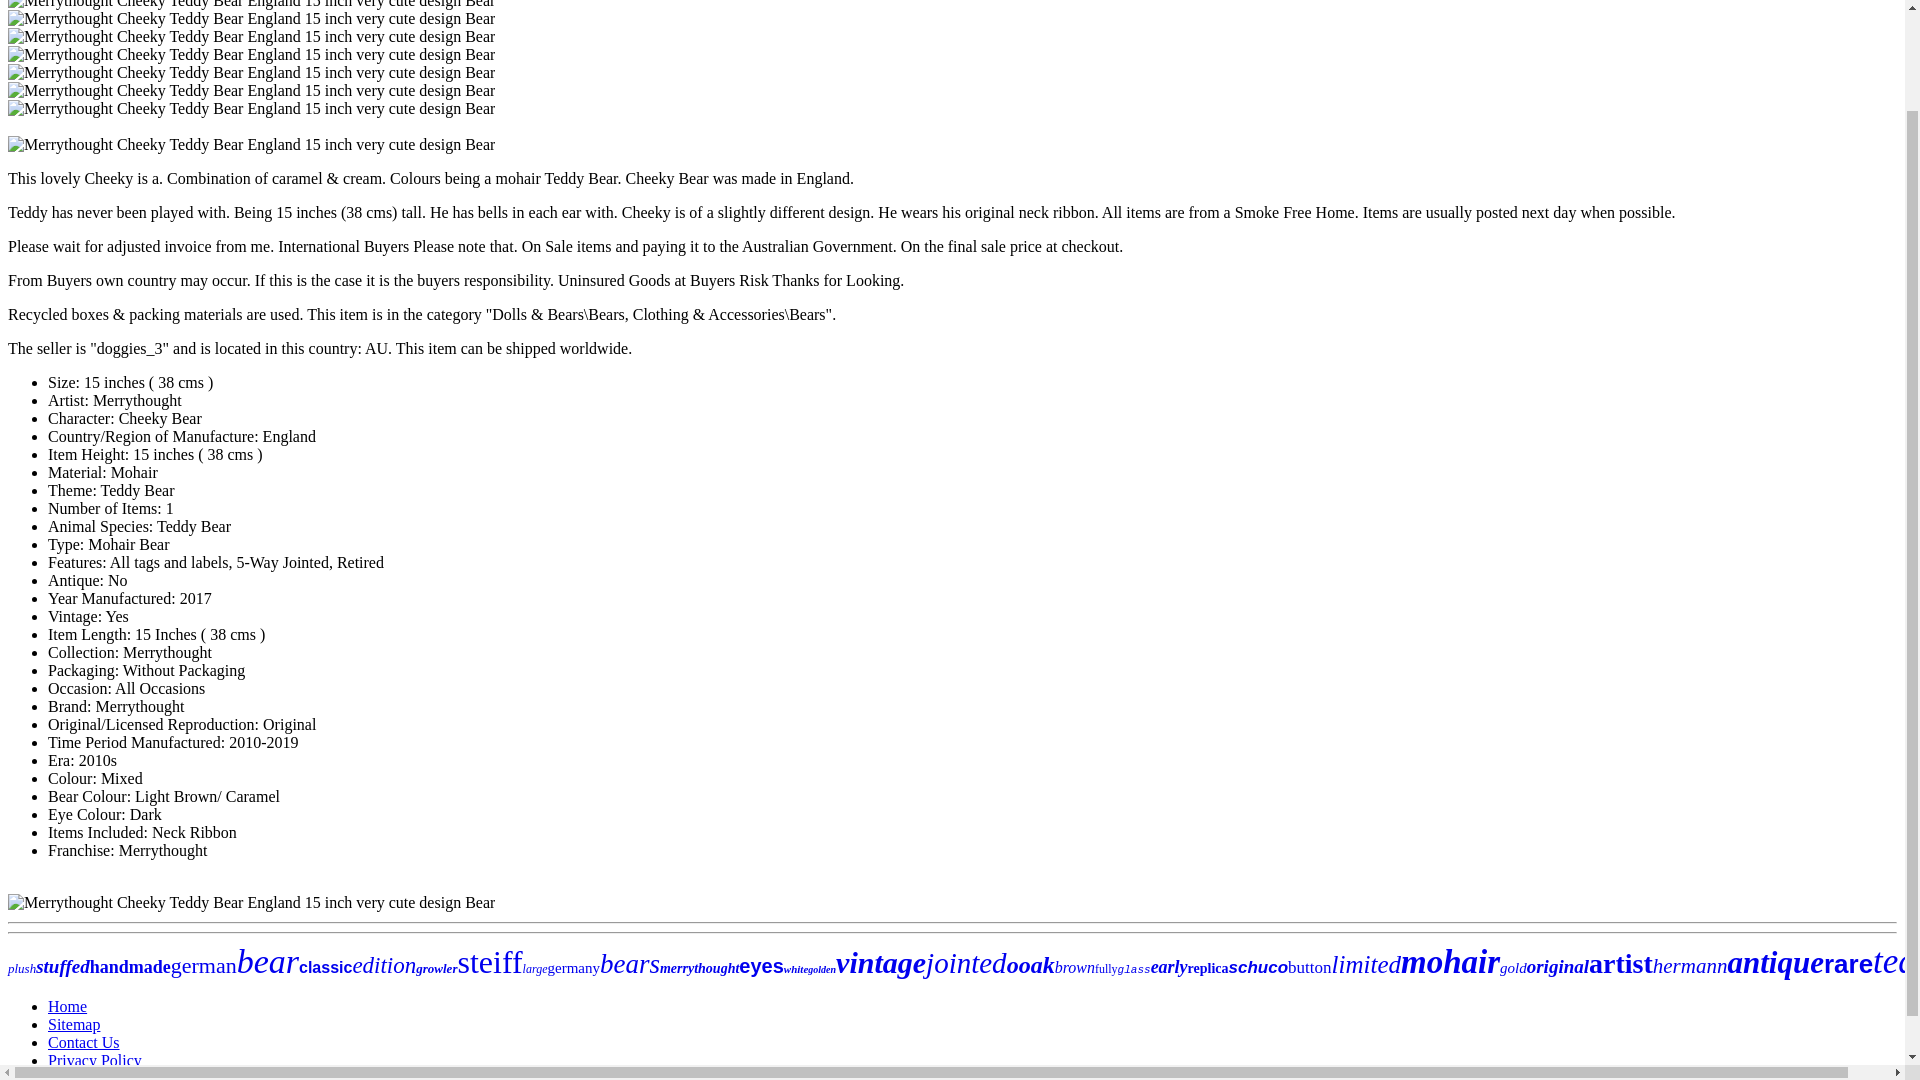 The image size is (1920, 1080). I want to click on white, so click(796, 969).